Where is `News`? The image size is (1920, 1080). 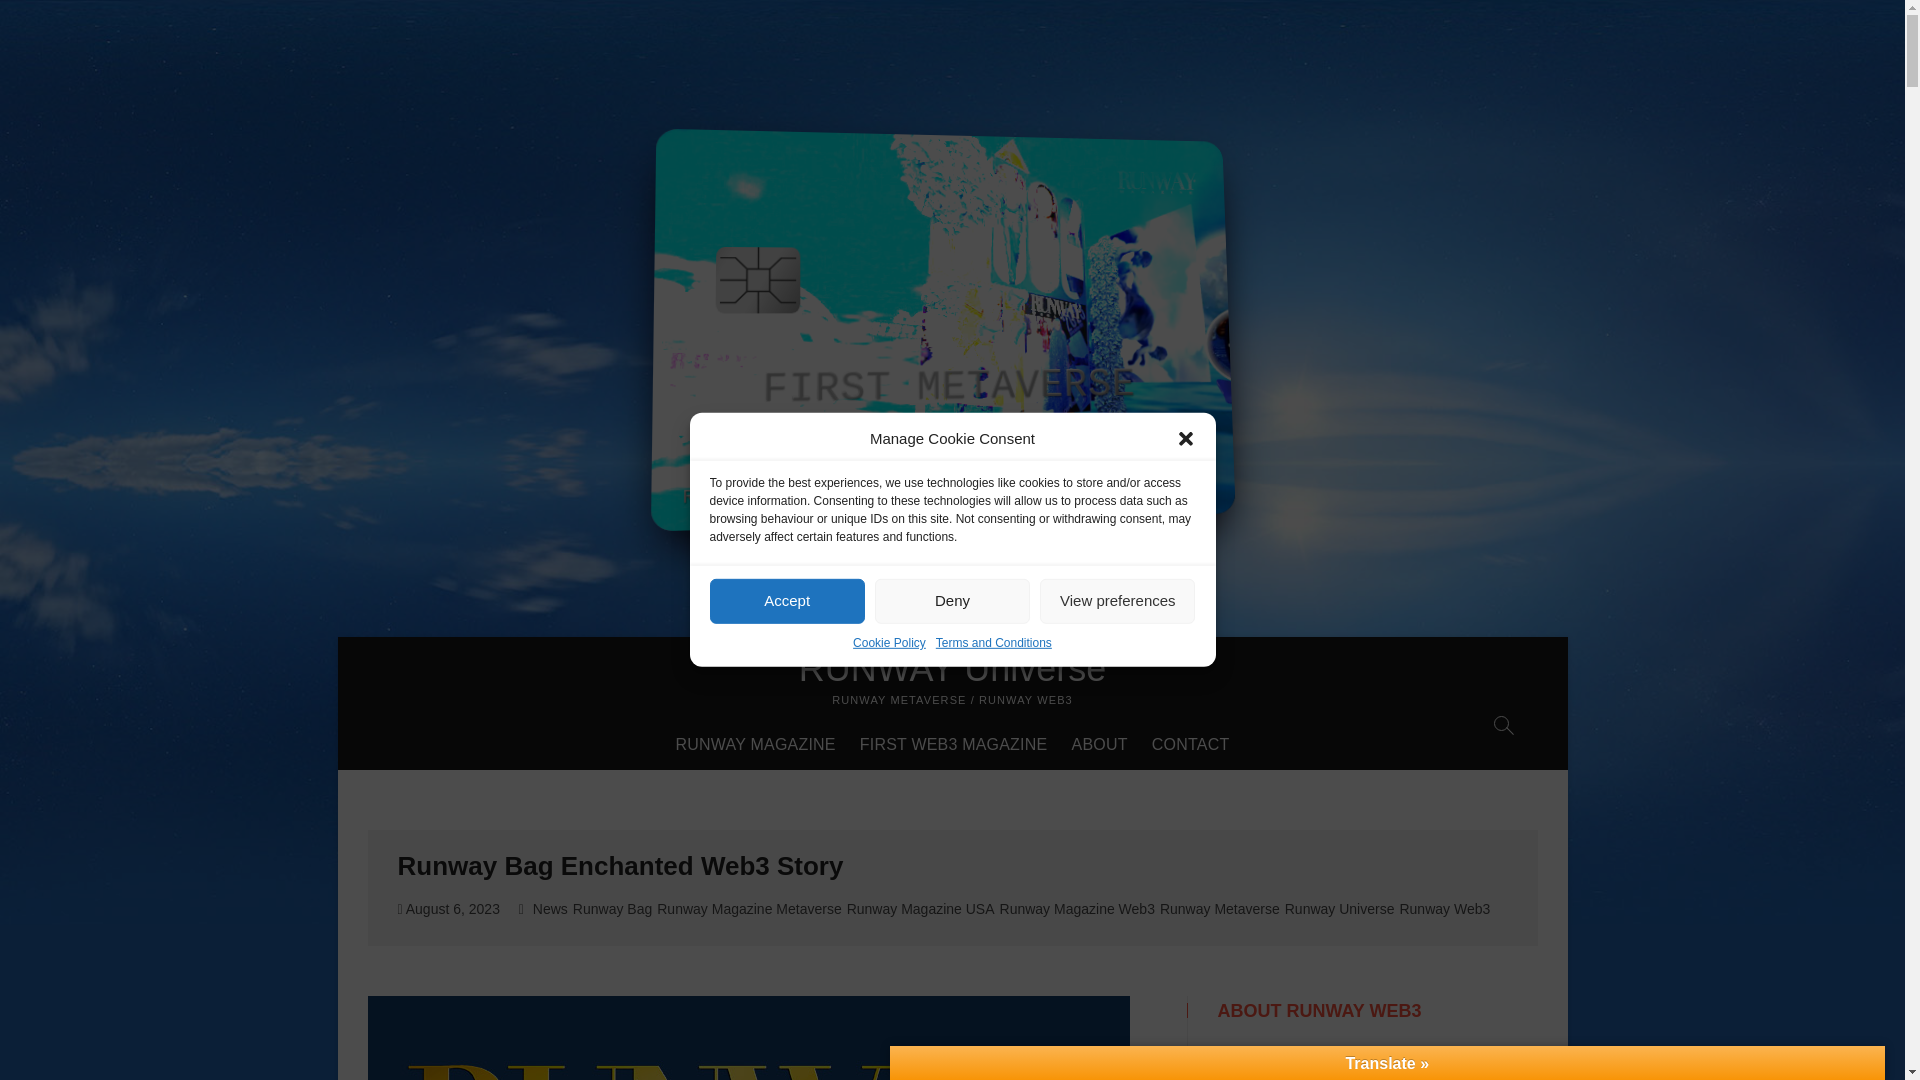 News is located at coordinates (552, 911).